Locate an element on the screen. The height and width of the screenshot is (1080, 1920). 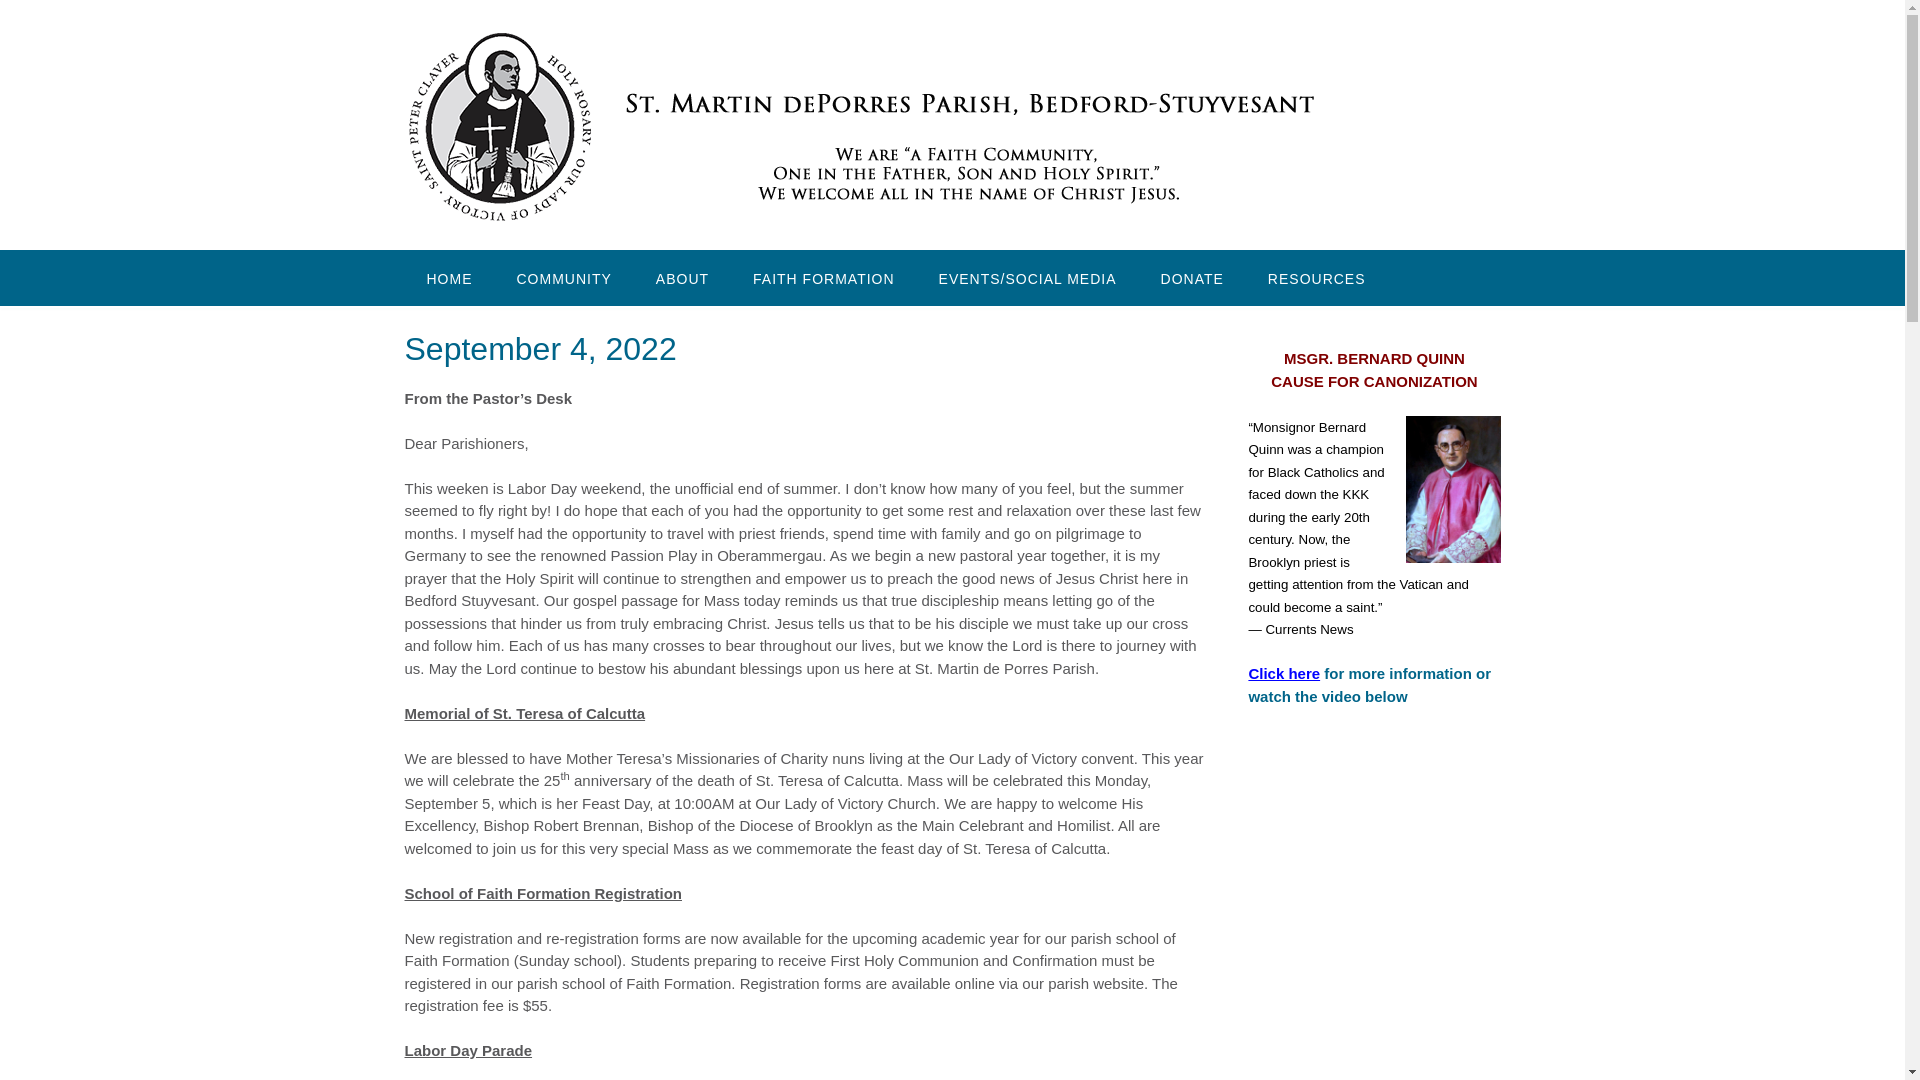
Click here for more information or watch the video below is located at coordinates (1370, 685).